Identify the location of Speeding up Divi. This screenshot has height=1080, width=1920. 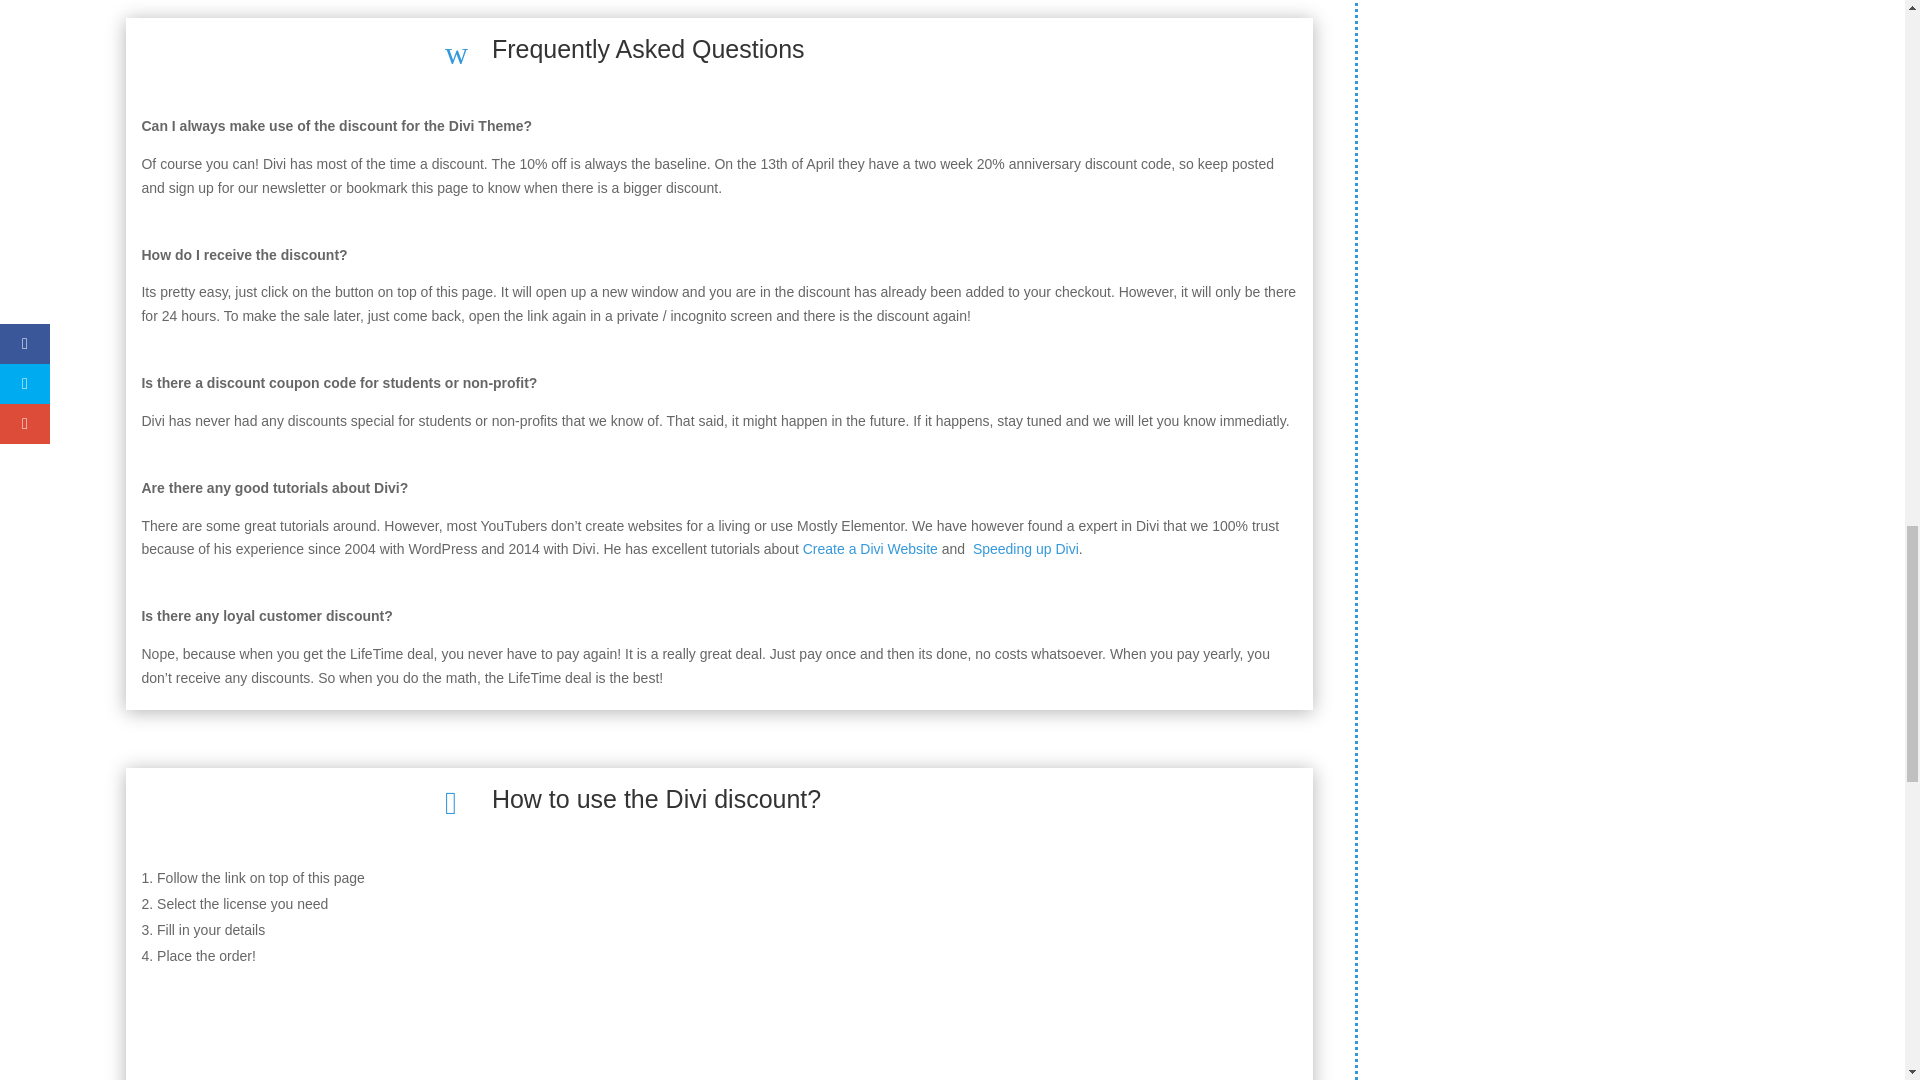
(1026, 549).